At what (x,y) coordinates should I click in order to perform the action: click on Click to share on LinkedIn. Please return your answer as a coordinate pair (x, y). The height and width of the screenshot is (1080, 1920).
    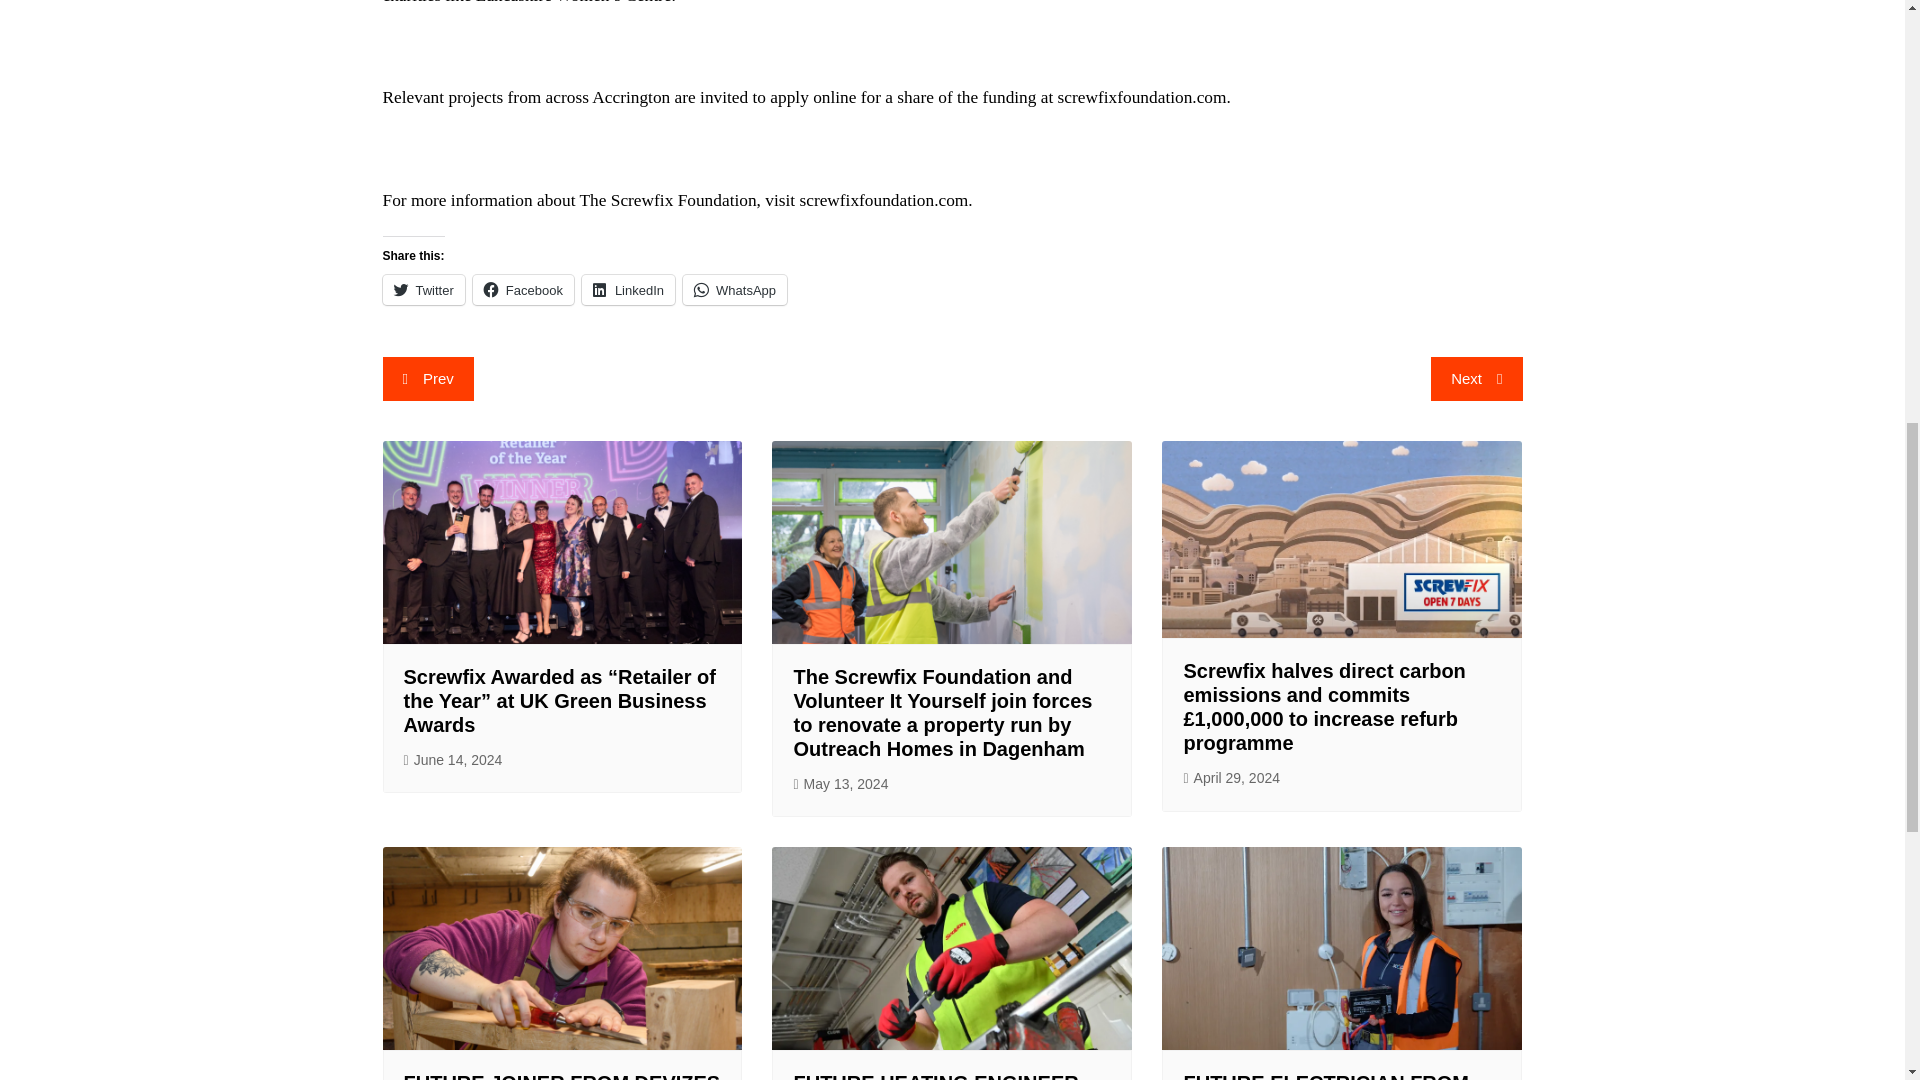
    Looking at the image, I should click on (628, 290).